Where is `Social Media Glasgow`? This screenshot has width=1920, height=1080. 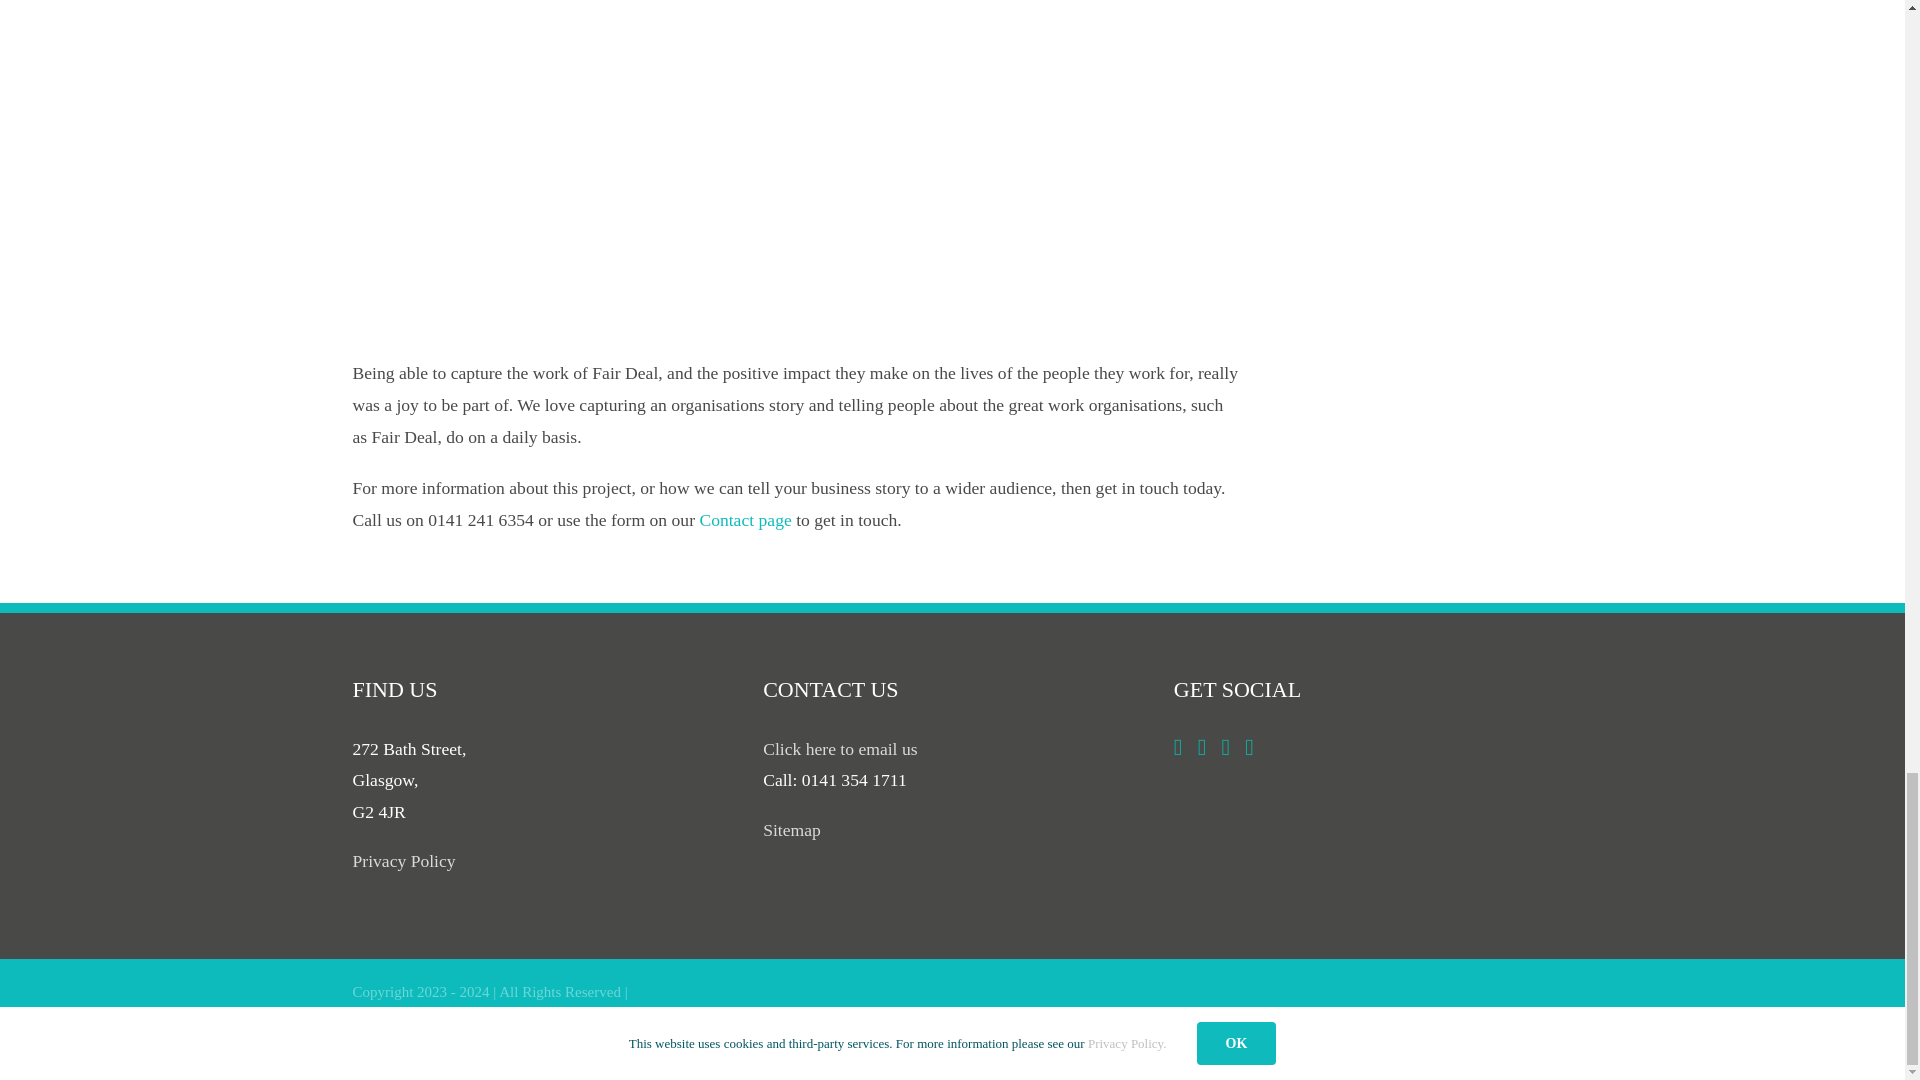
Social Media Glasgow is located at coordinates (596, 1046).